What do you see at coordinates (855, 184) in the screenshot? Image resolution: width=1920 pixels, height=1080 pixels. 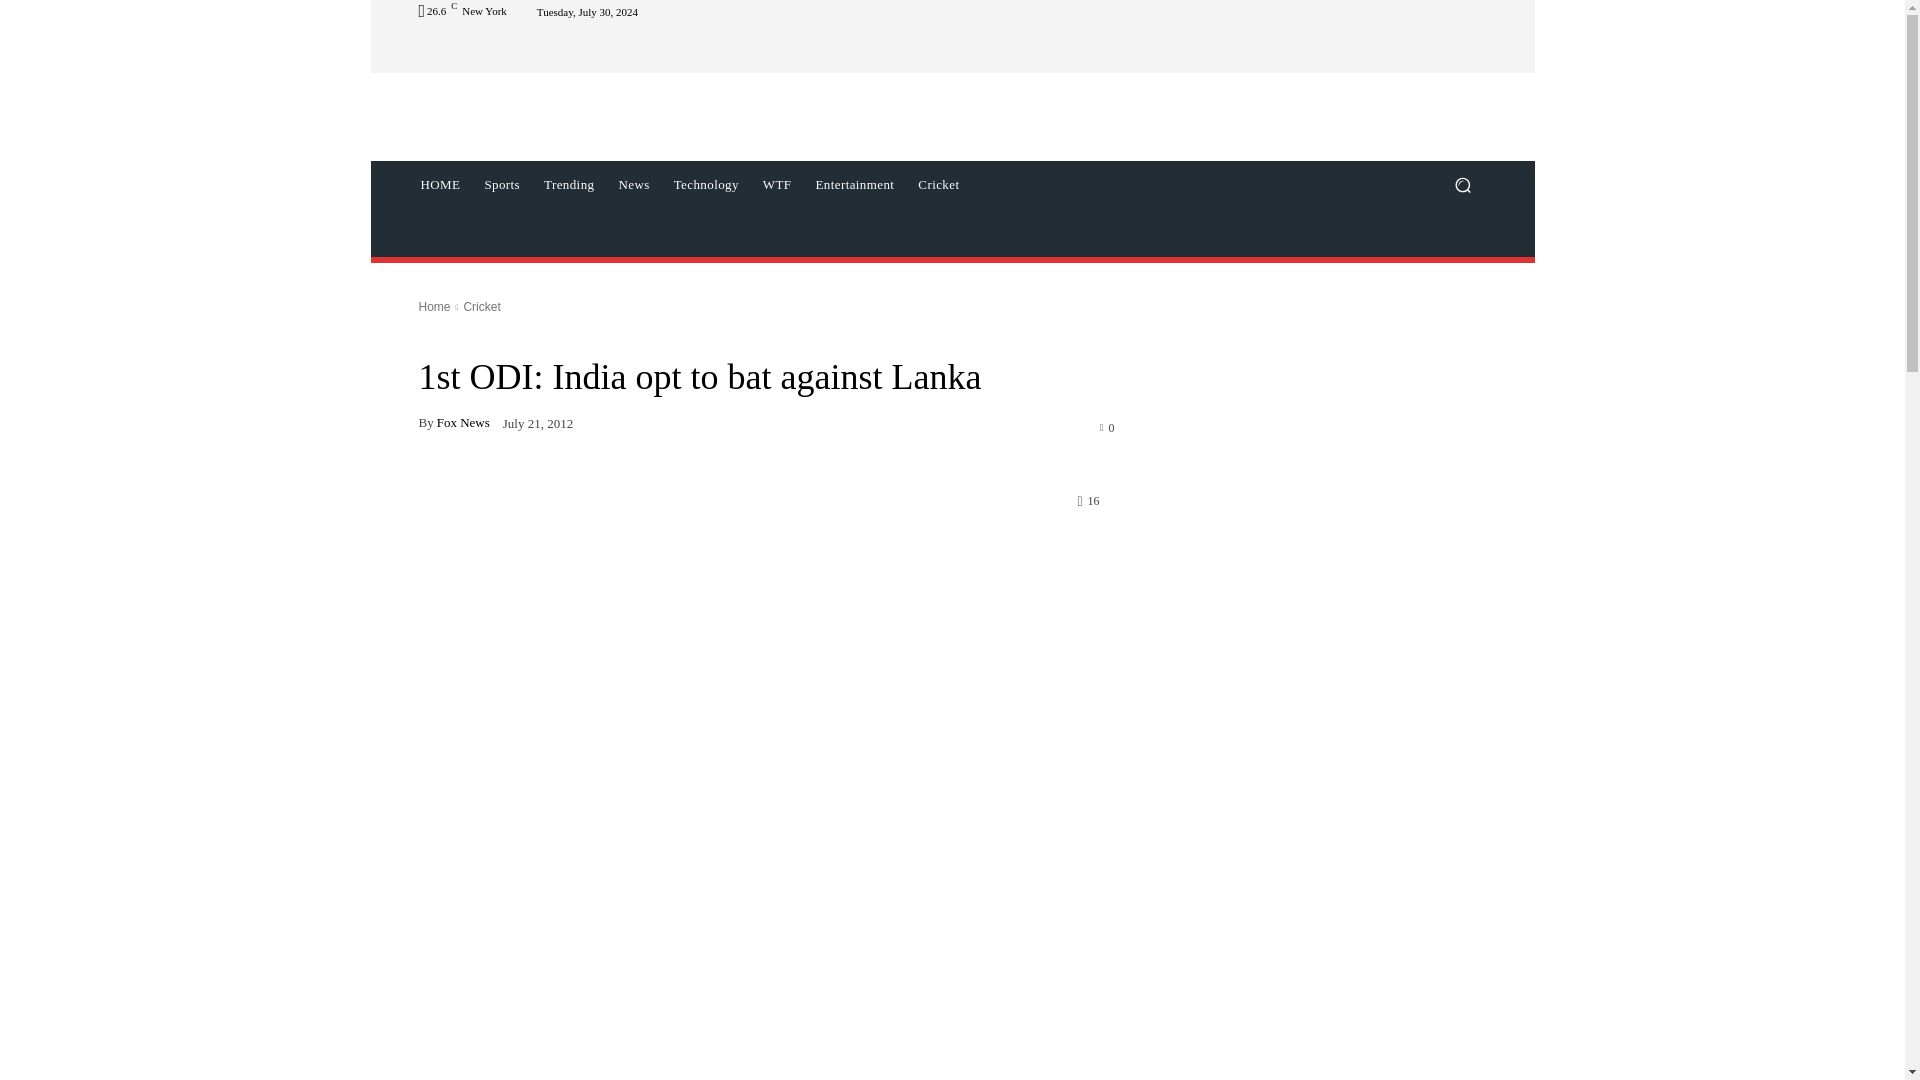 I see `Entertainment` at bounding box center [855, 184].